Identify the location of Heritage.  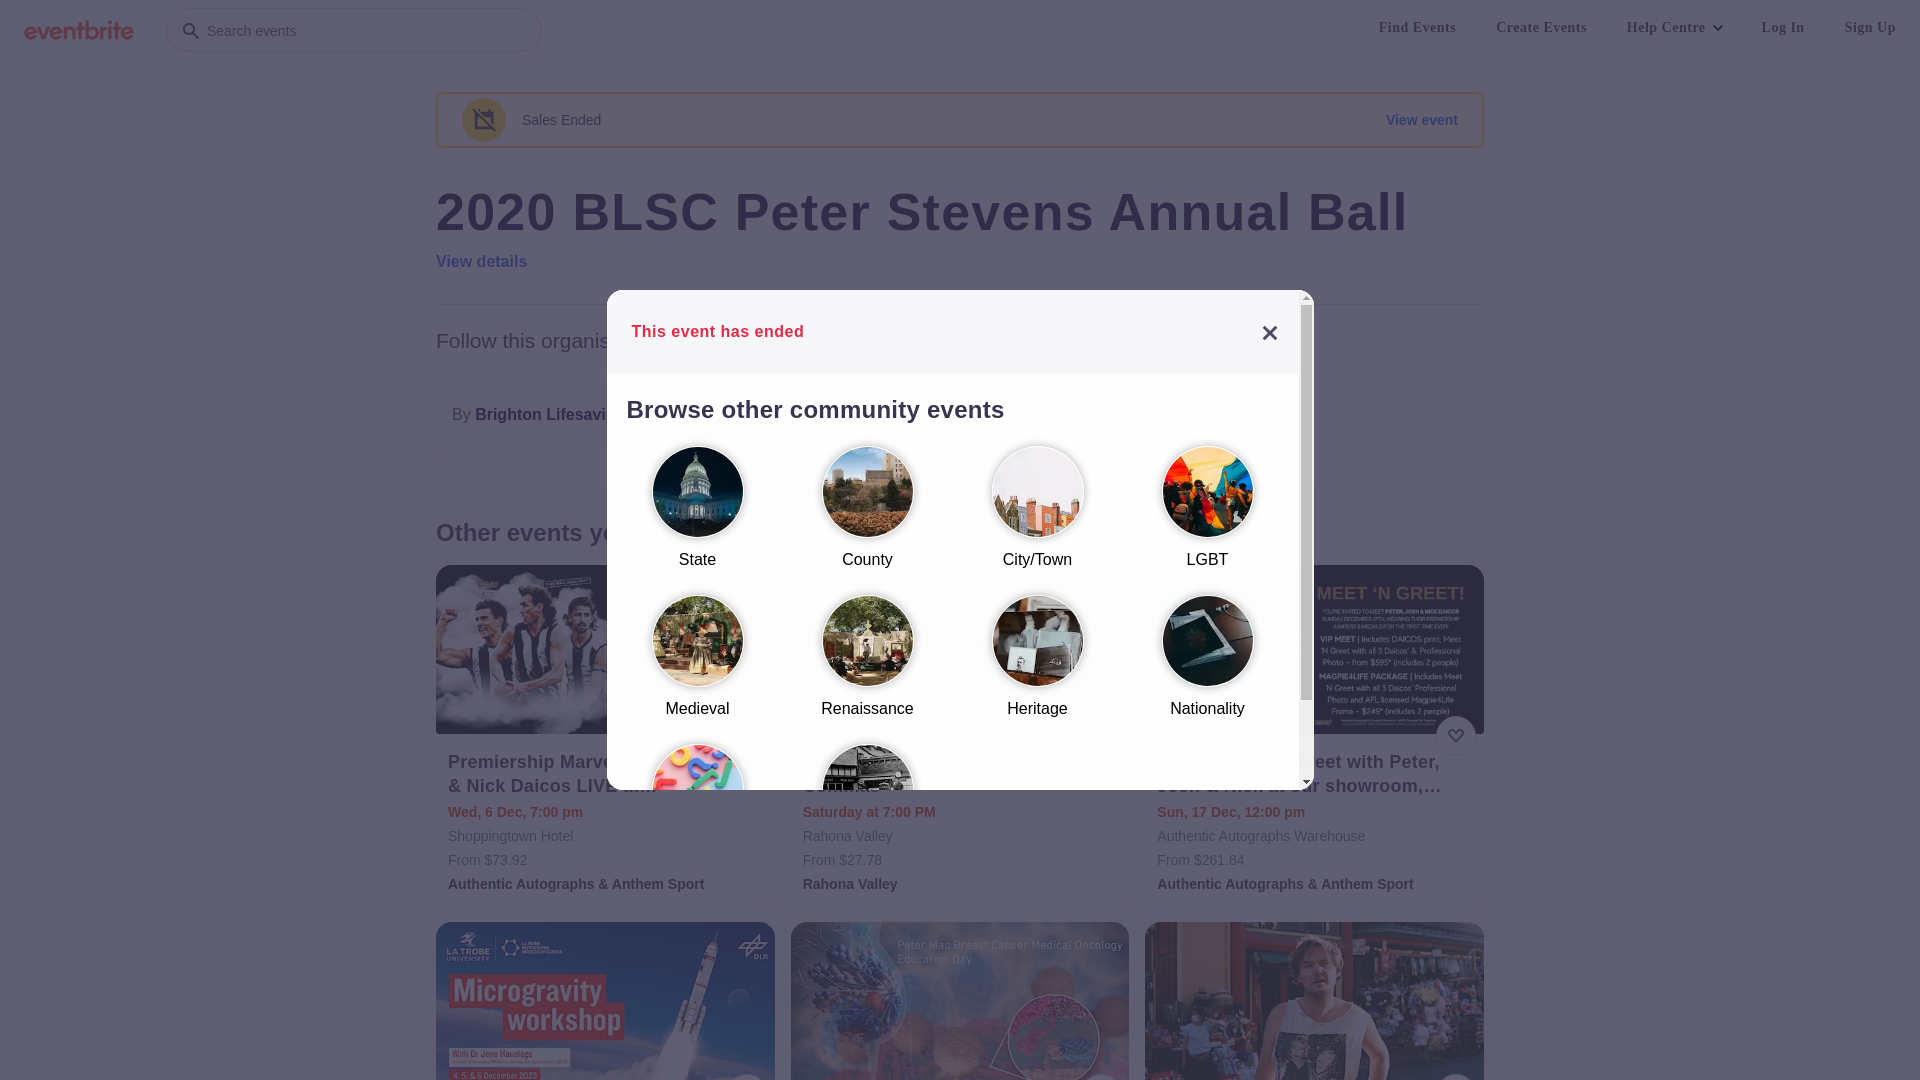
(1037, 666).